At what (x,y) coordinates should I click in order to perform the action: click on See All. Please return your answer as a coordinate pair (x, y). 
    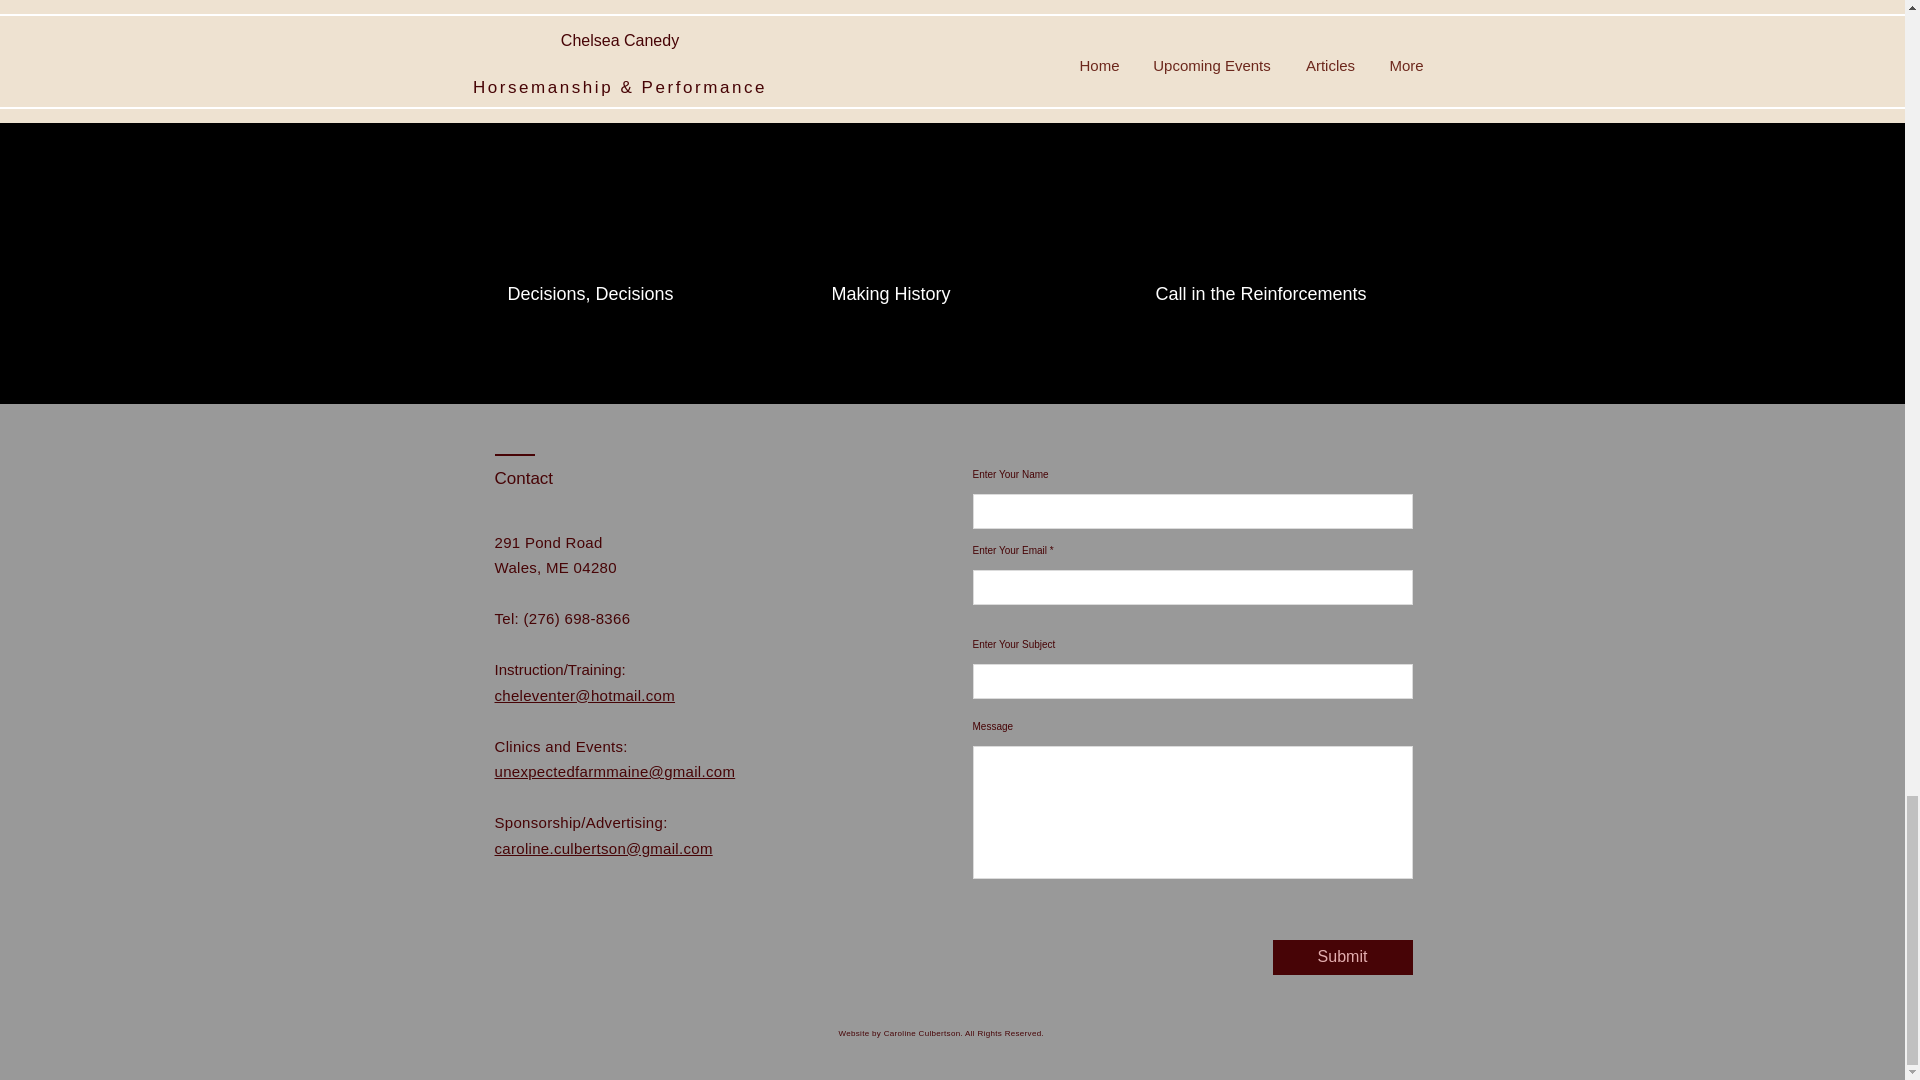
    Looking at the image, I should click on (1400, 62).